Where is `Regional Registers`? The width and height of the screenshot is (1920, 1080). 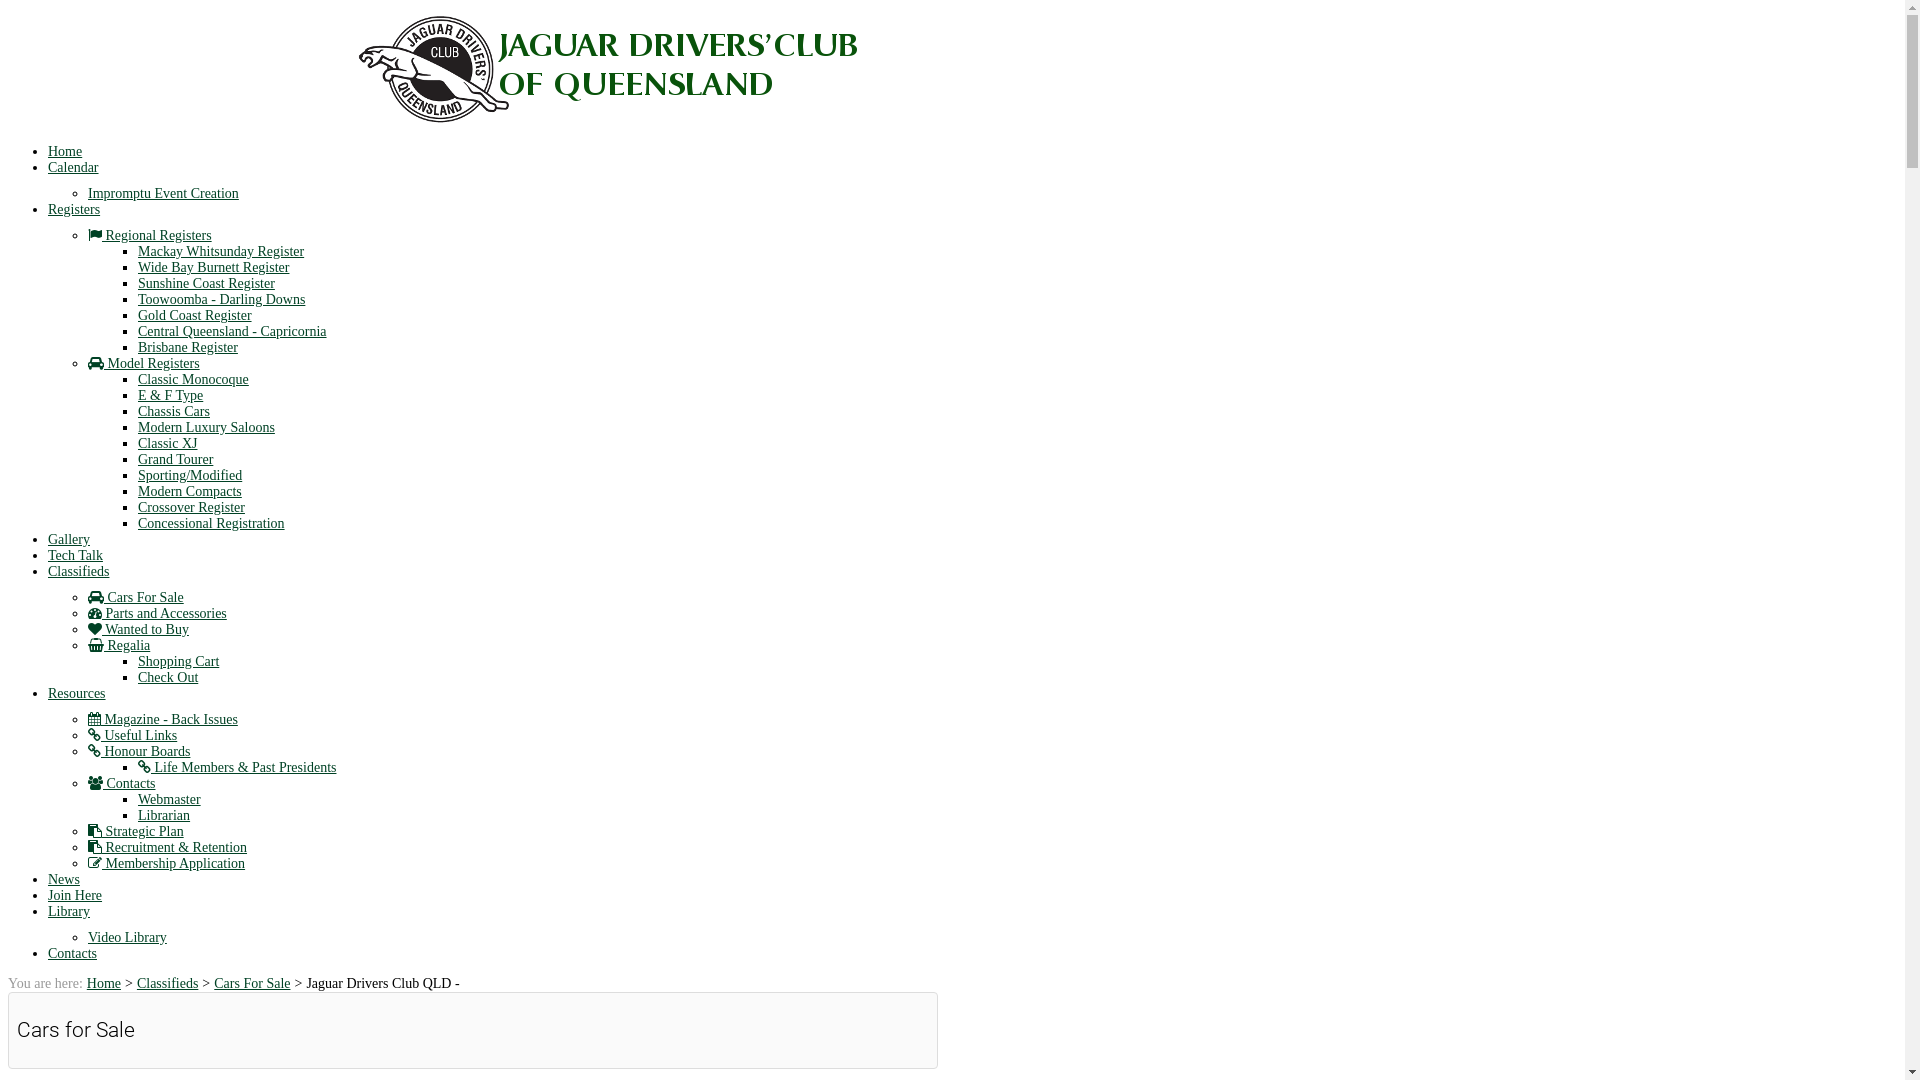
Regional Registers is located at coordinates (150, 236).